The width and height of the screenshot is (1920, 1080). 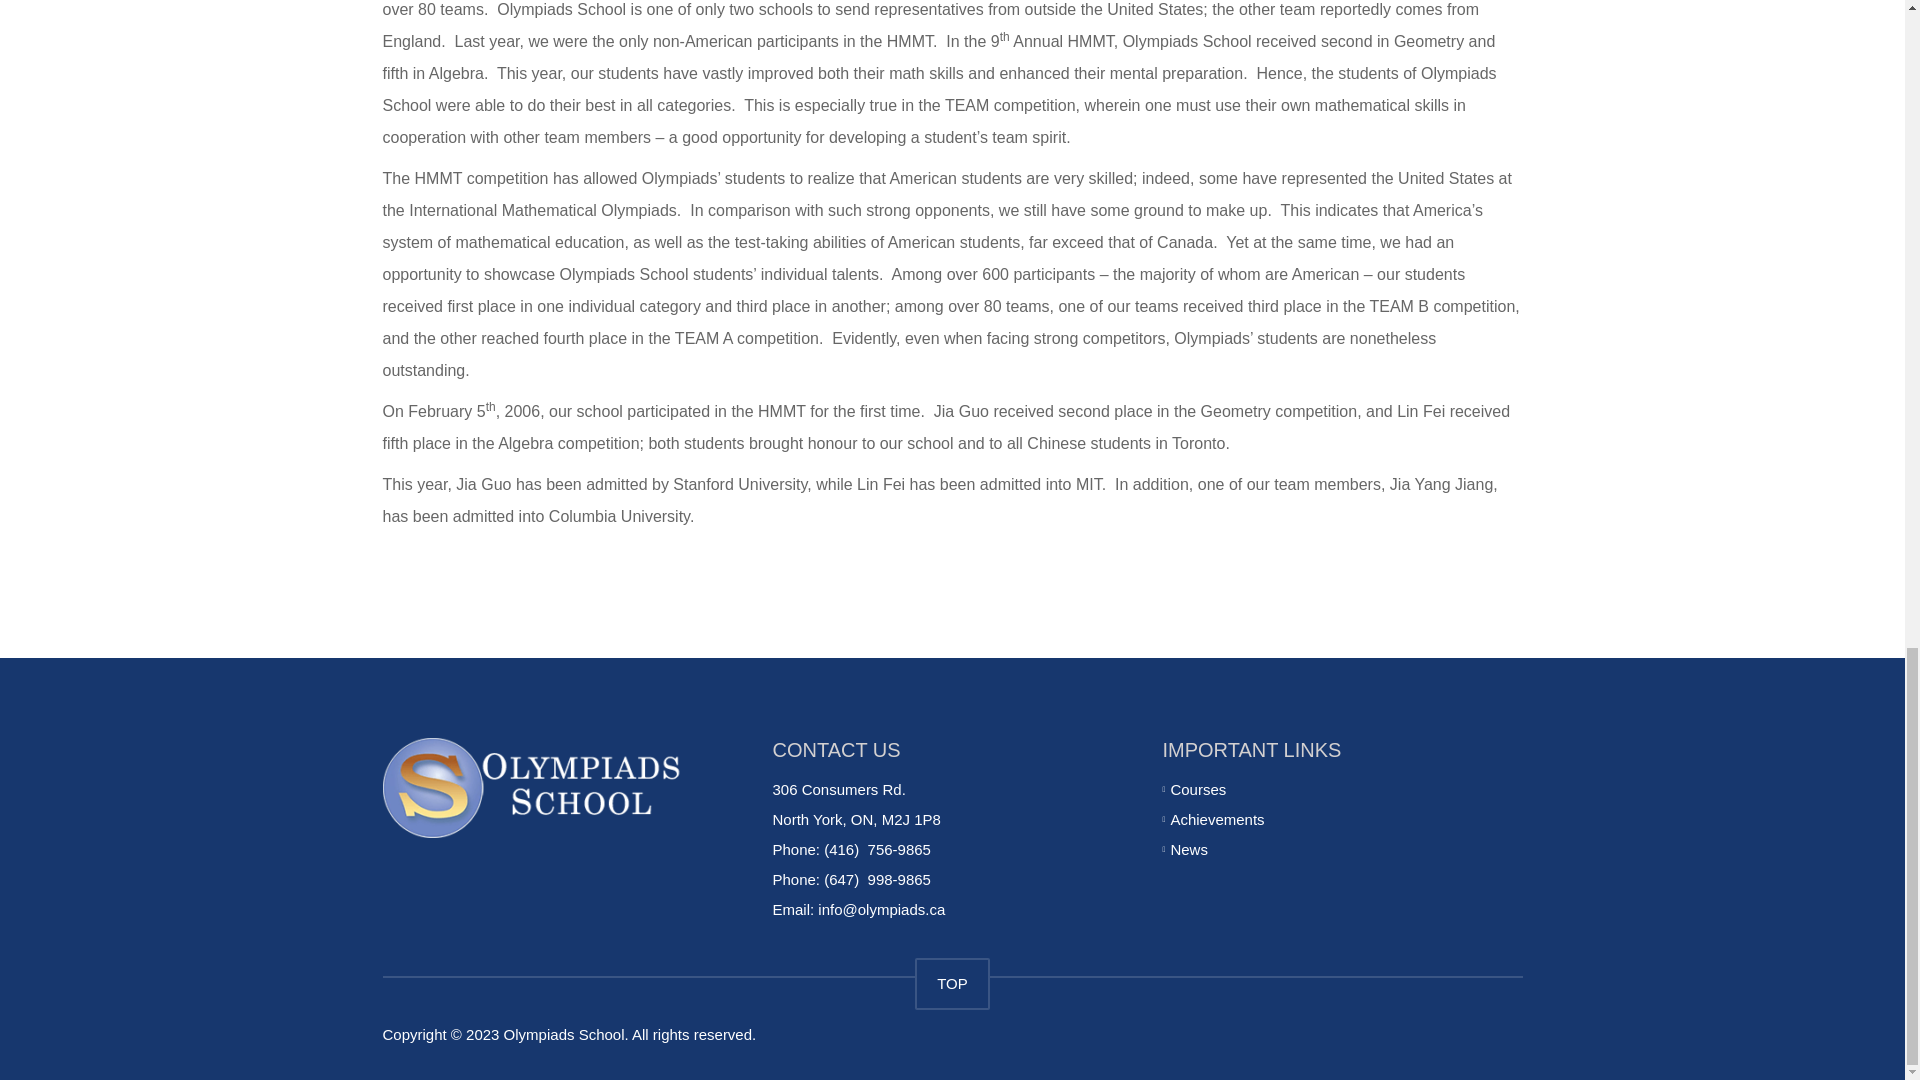 What do you see at coordinates (952, 983) in the screenshot?
I see `TOP` at bounding box center [952, 983].